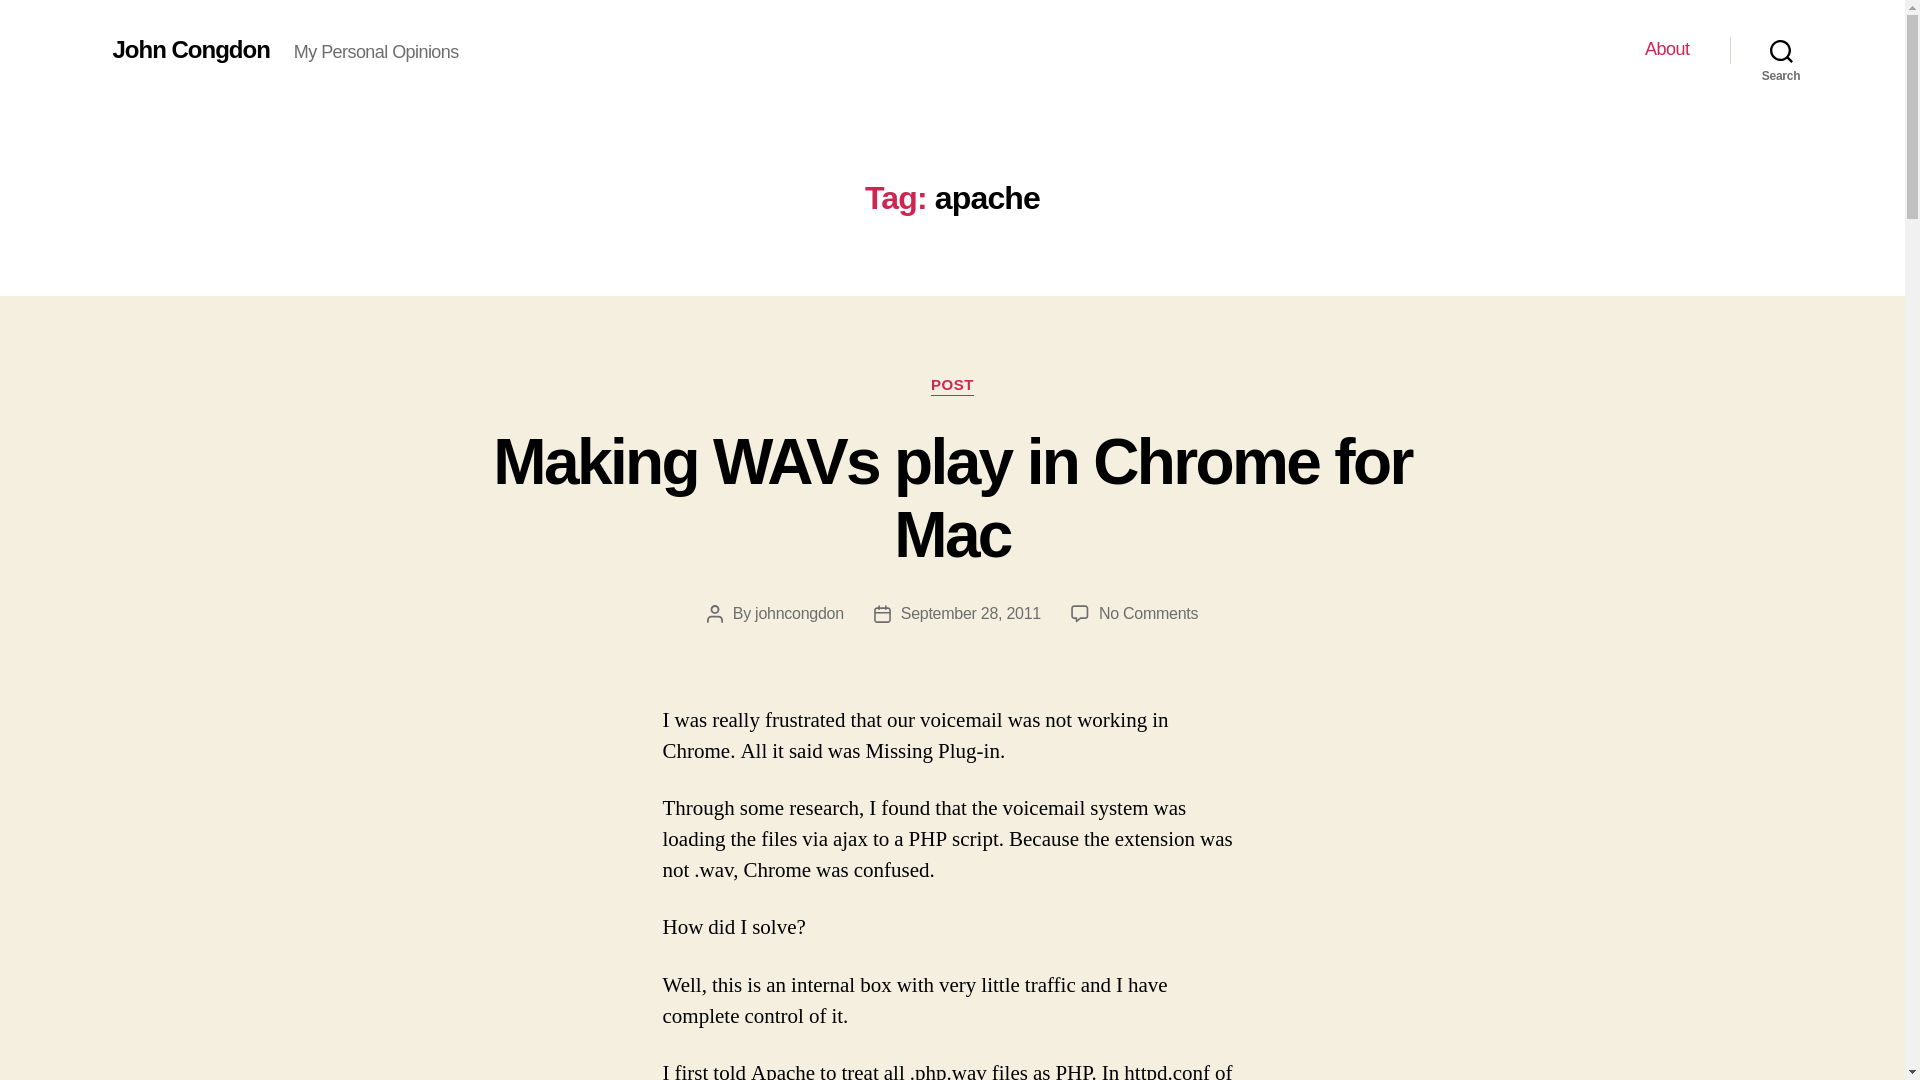 The height and width of the screenshot is (1080, 1920). I want to click on Search, so click(1781, 50).